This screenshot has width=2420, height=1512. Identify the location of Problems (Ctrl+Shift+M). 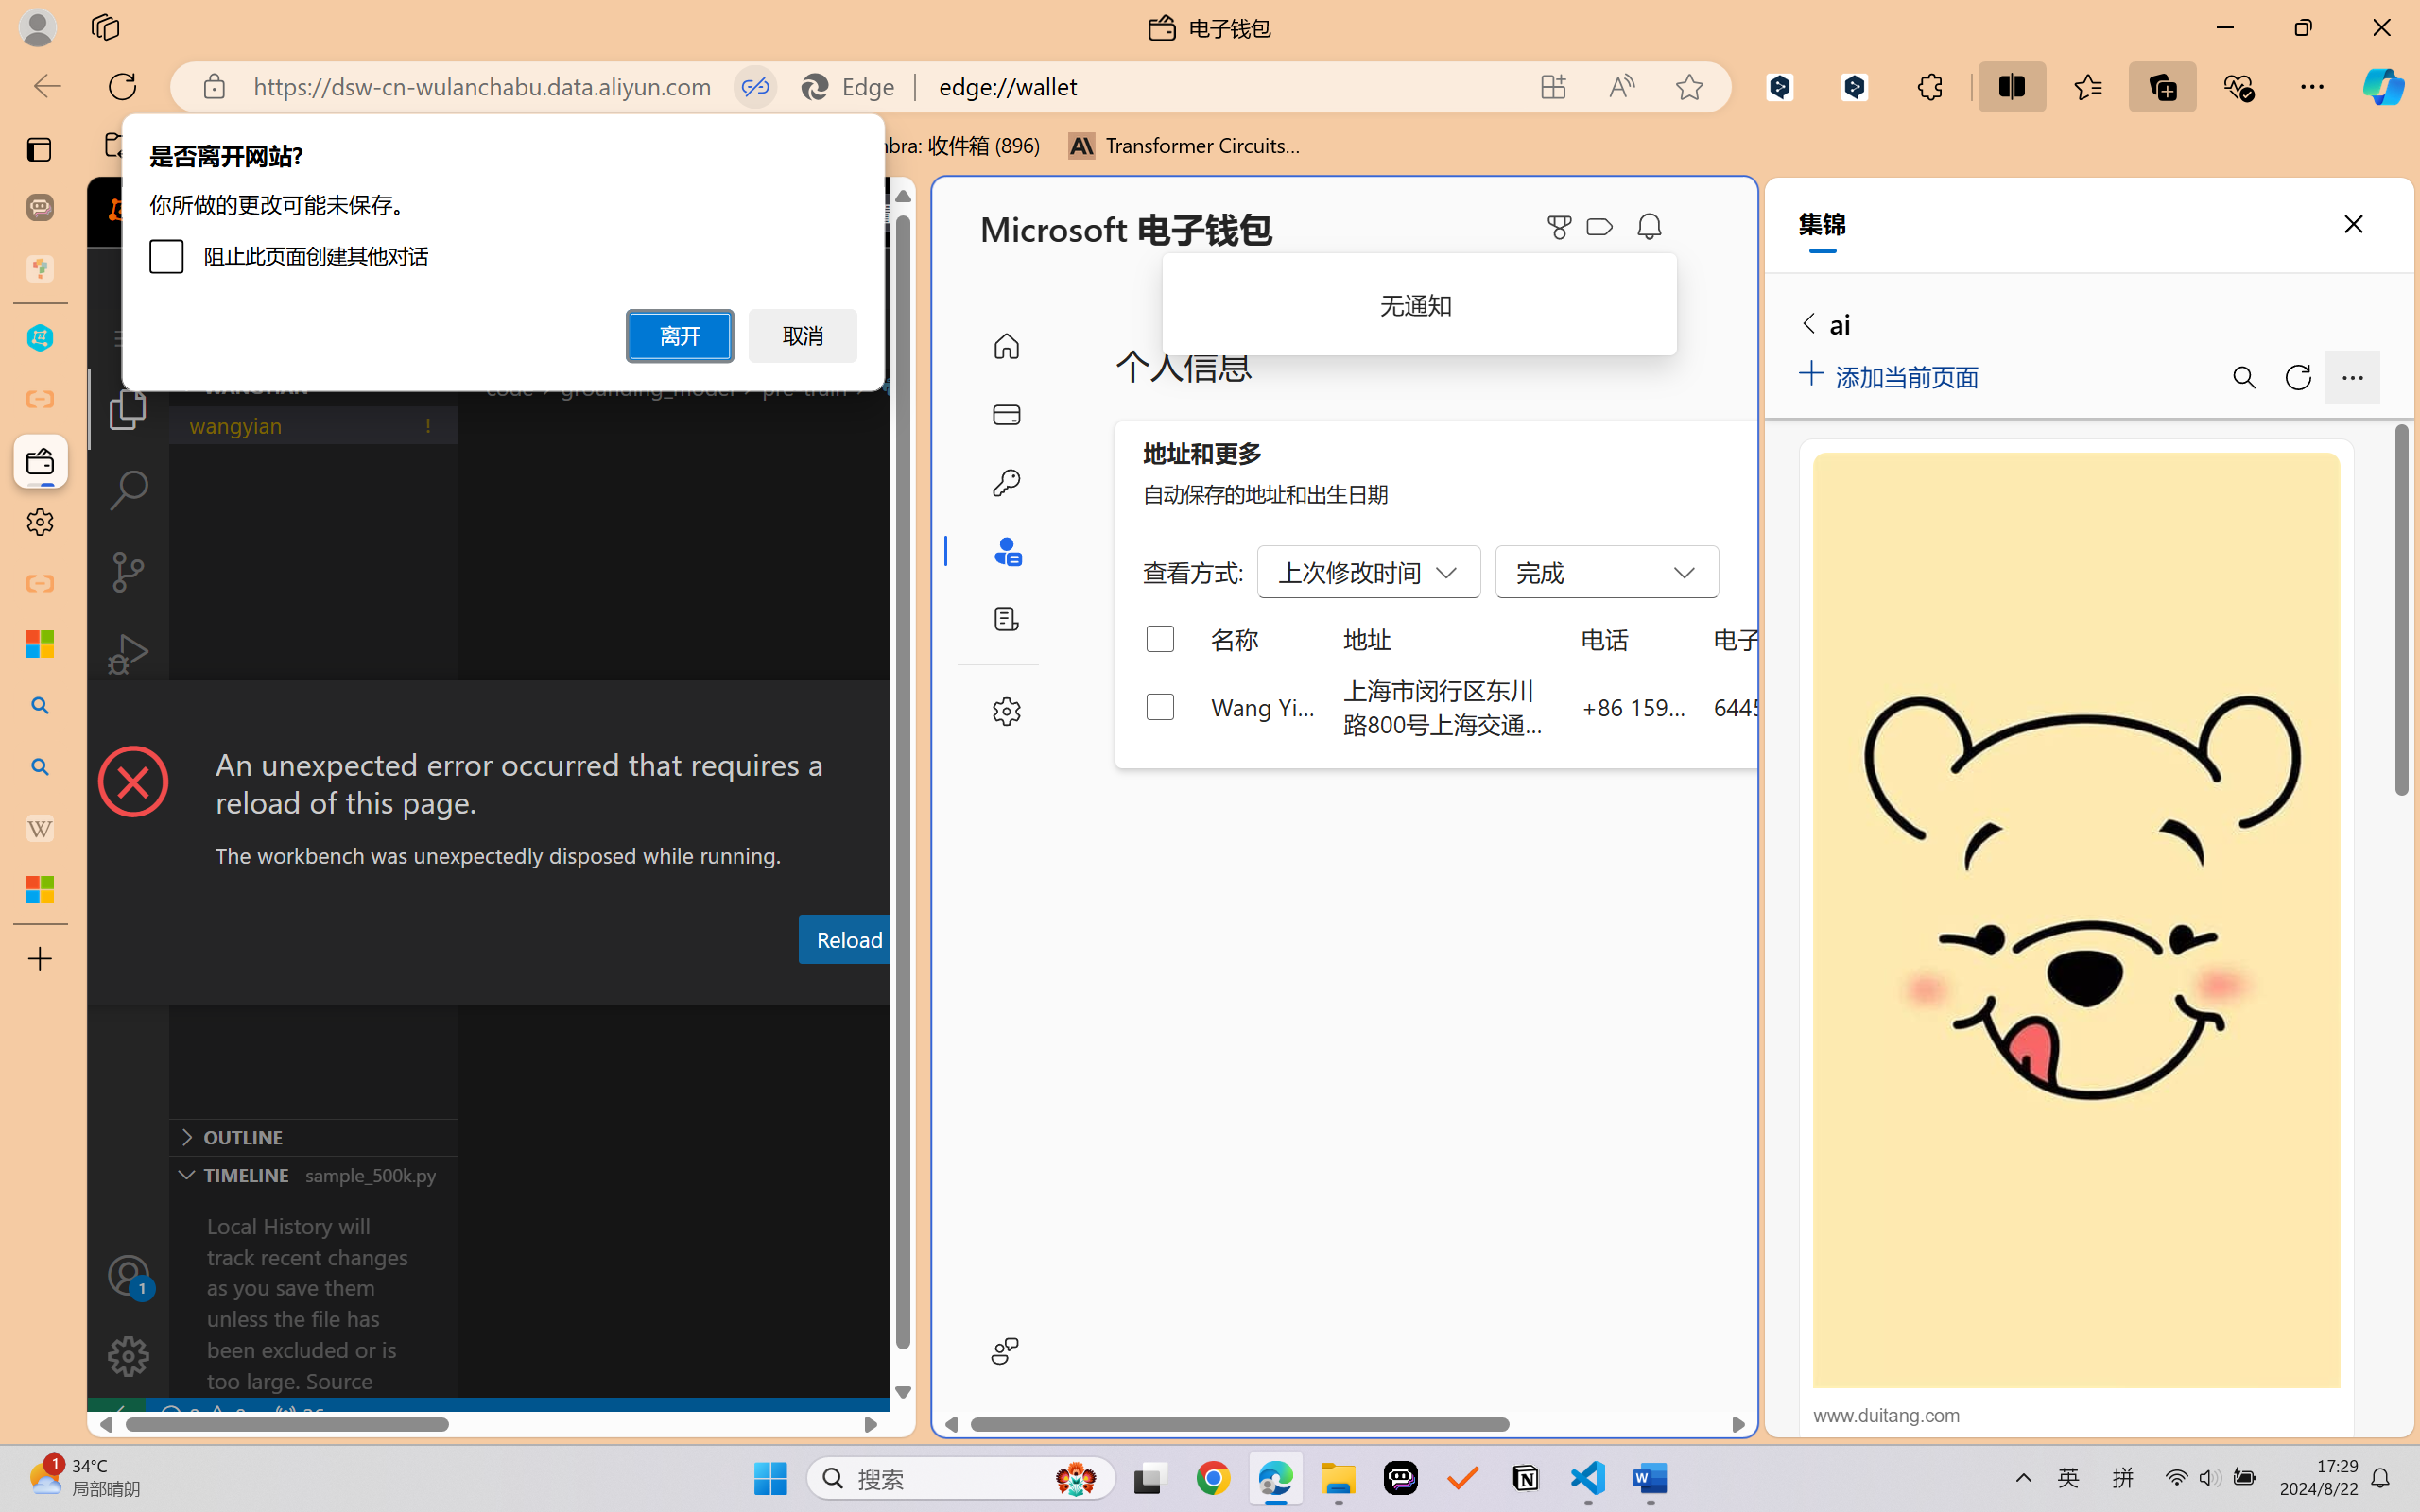
(539, 986).